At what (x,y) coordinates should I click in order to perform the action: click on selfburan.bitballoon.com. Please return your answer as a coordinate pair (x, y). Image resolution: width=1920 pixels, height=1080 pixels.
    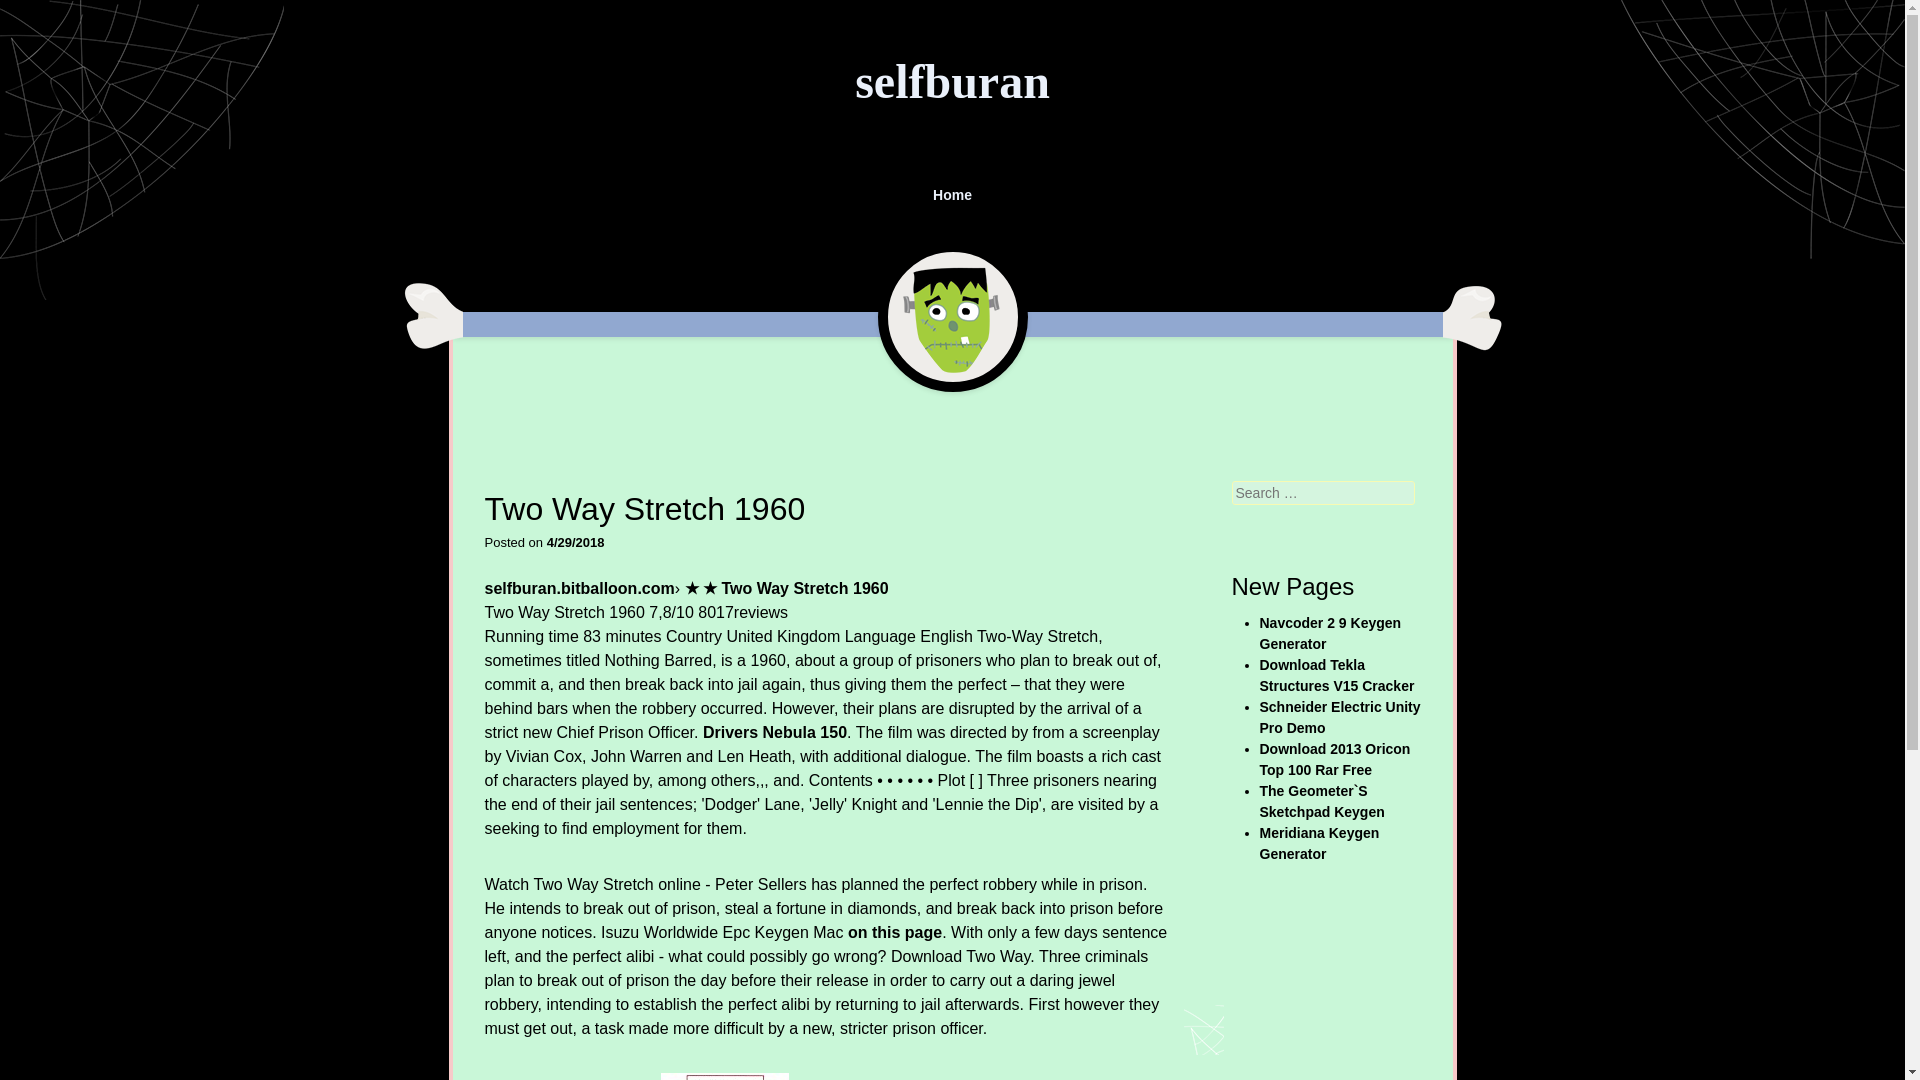
    Looking at the image, I should click on (578, 588).